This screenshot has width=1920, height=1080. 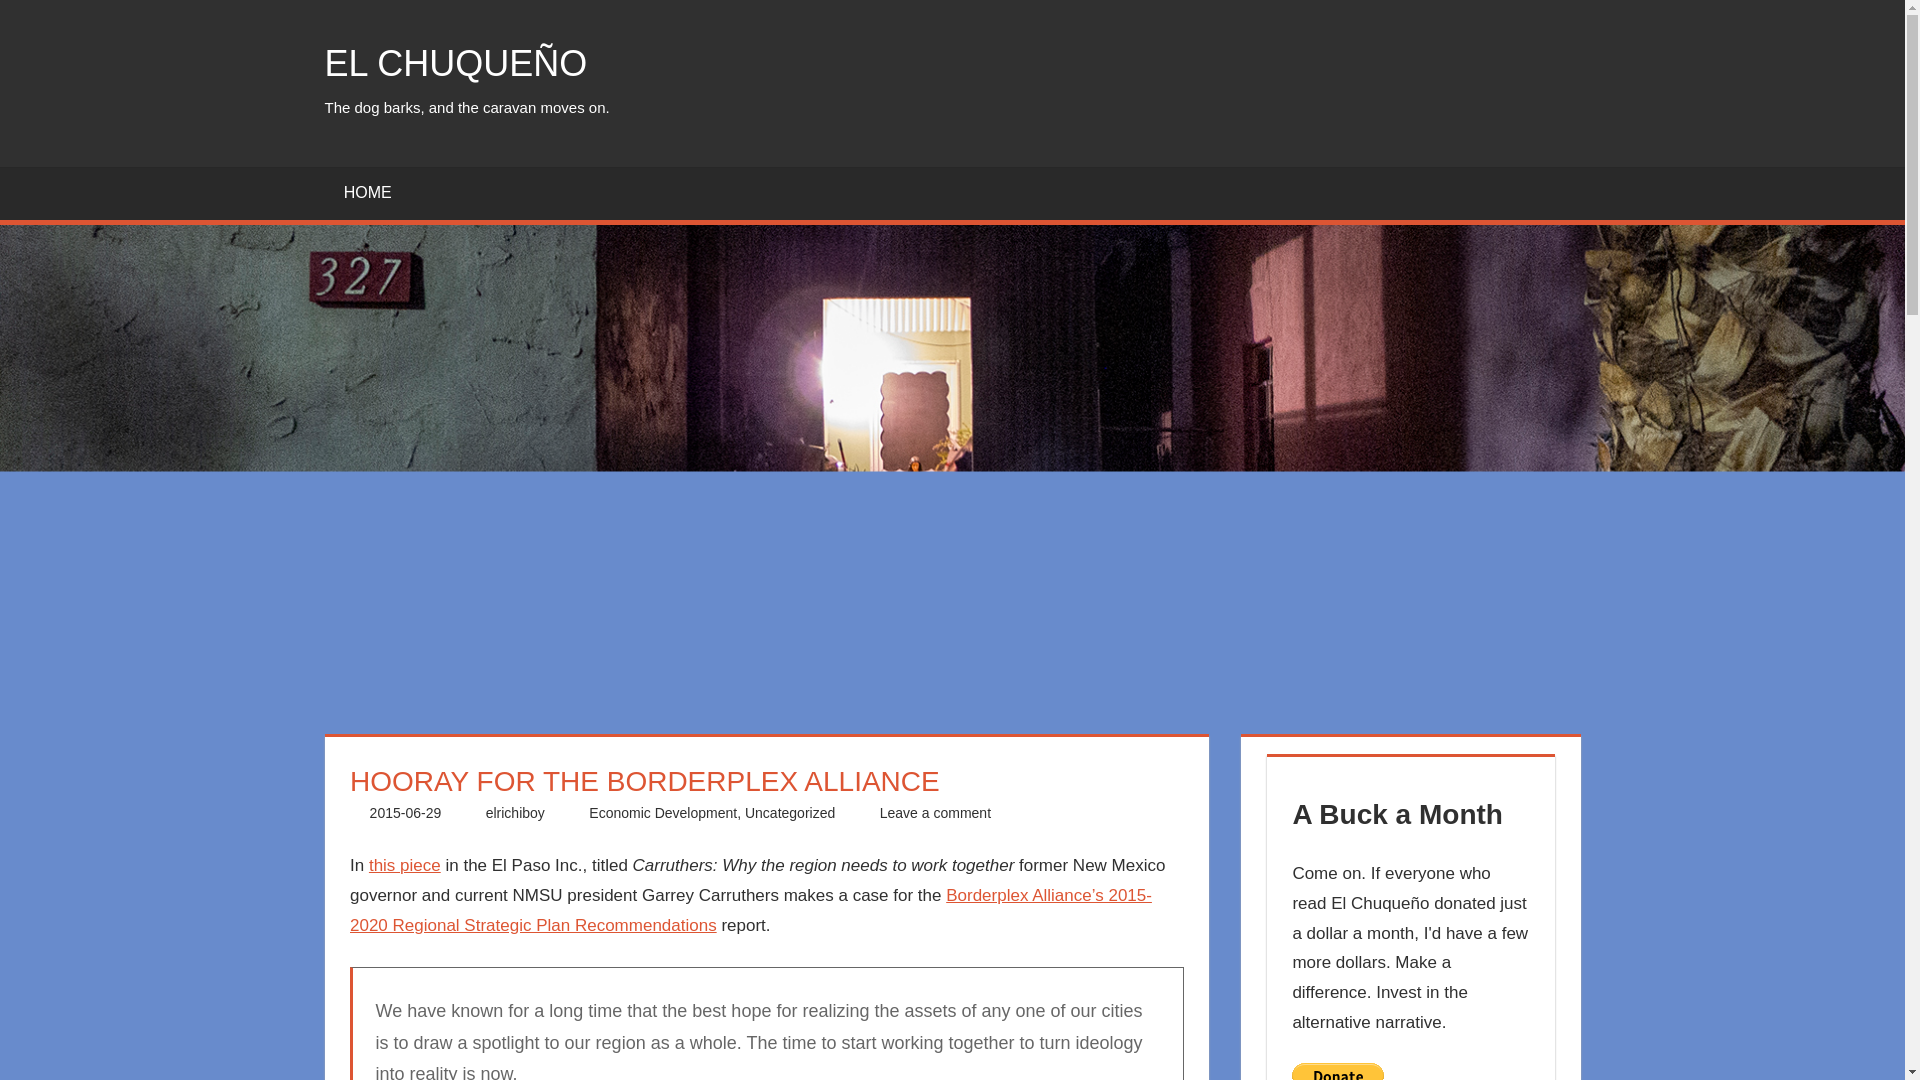 What do you see at coordinates (515, 812) in the screenshot?
I see `View all posts by elrichiboy` at bounding box center [515, 812].